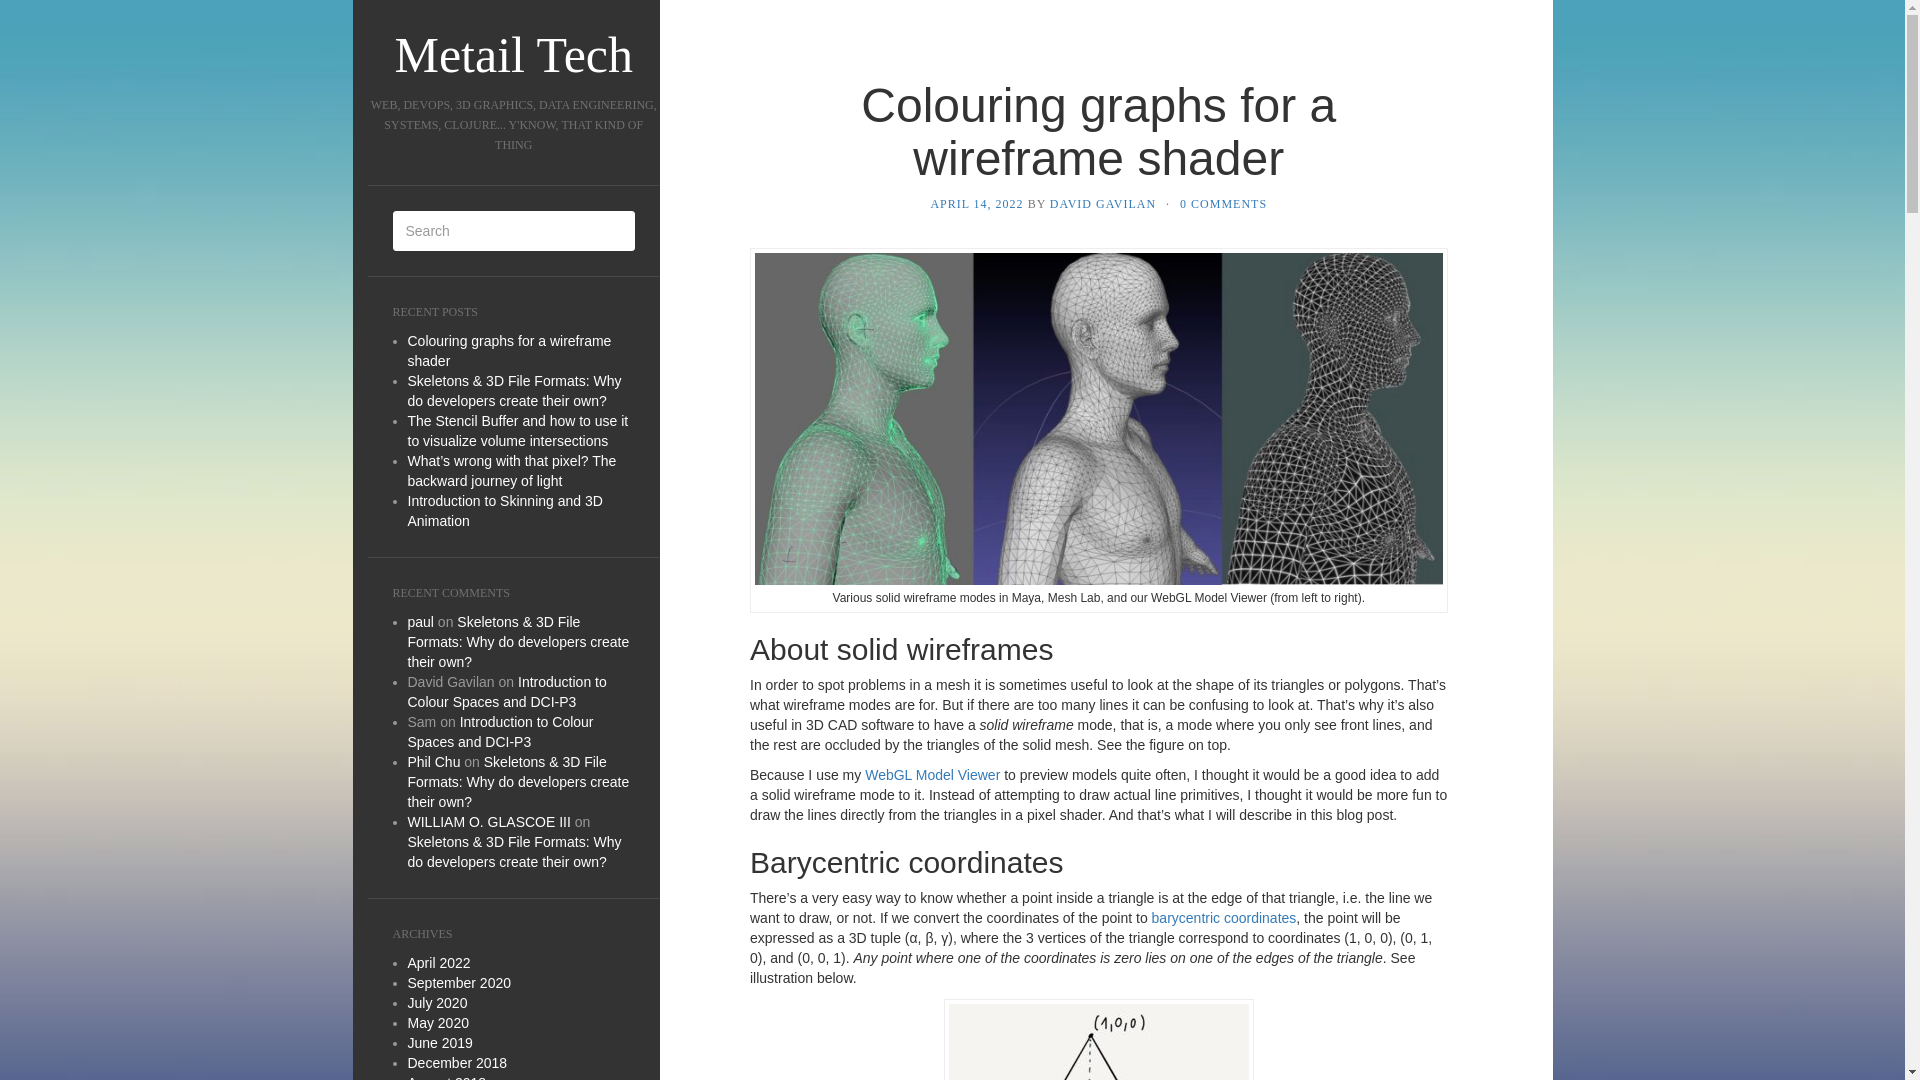 The image size is (1920, 1080). What do you see at coordinates (460, 983) in the screenshot?
I see `September 2020` at bounding box center [460, 983].